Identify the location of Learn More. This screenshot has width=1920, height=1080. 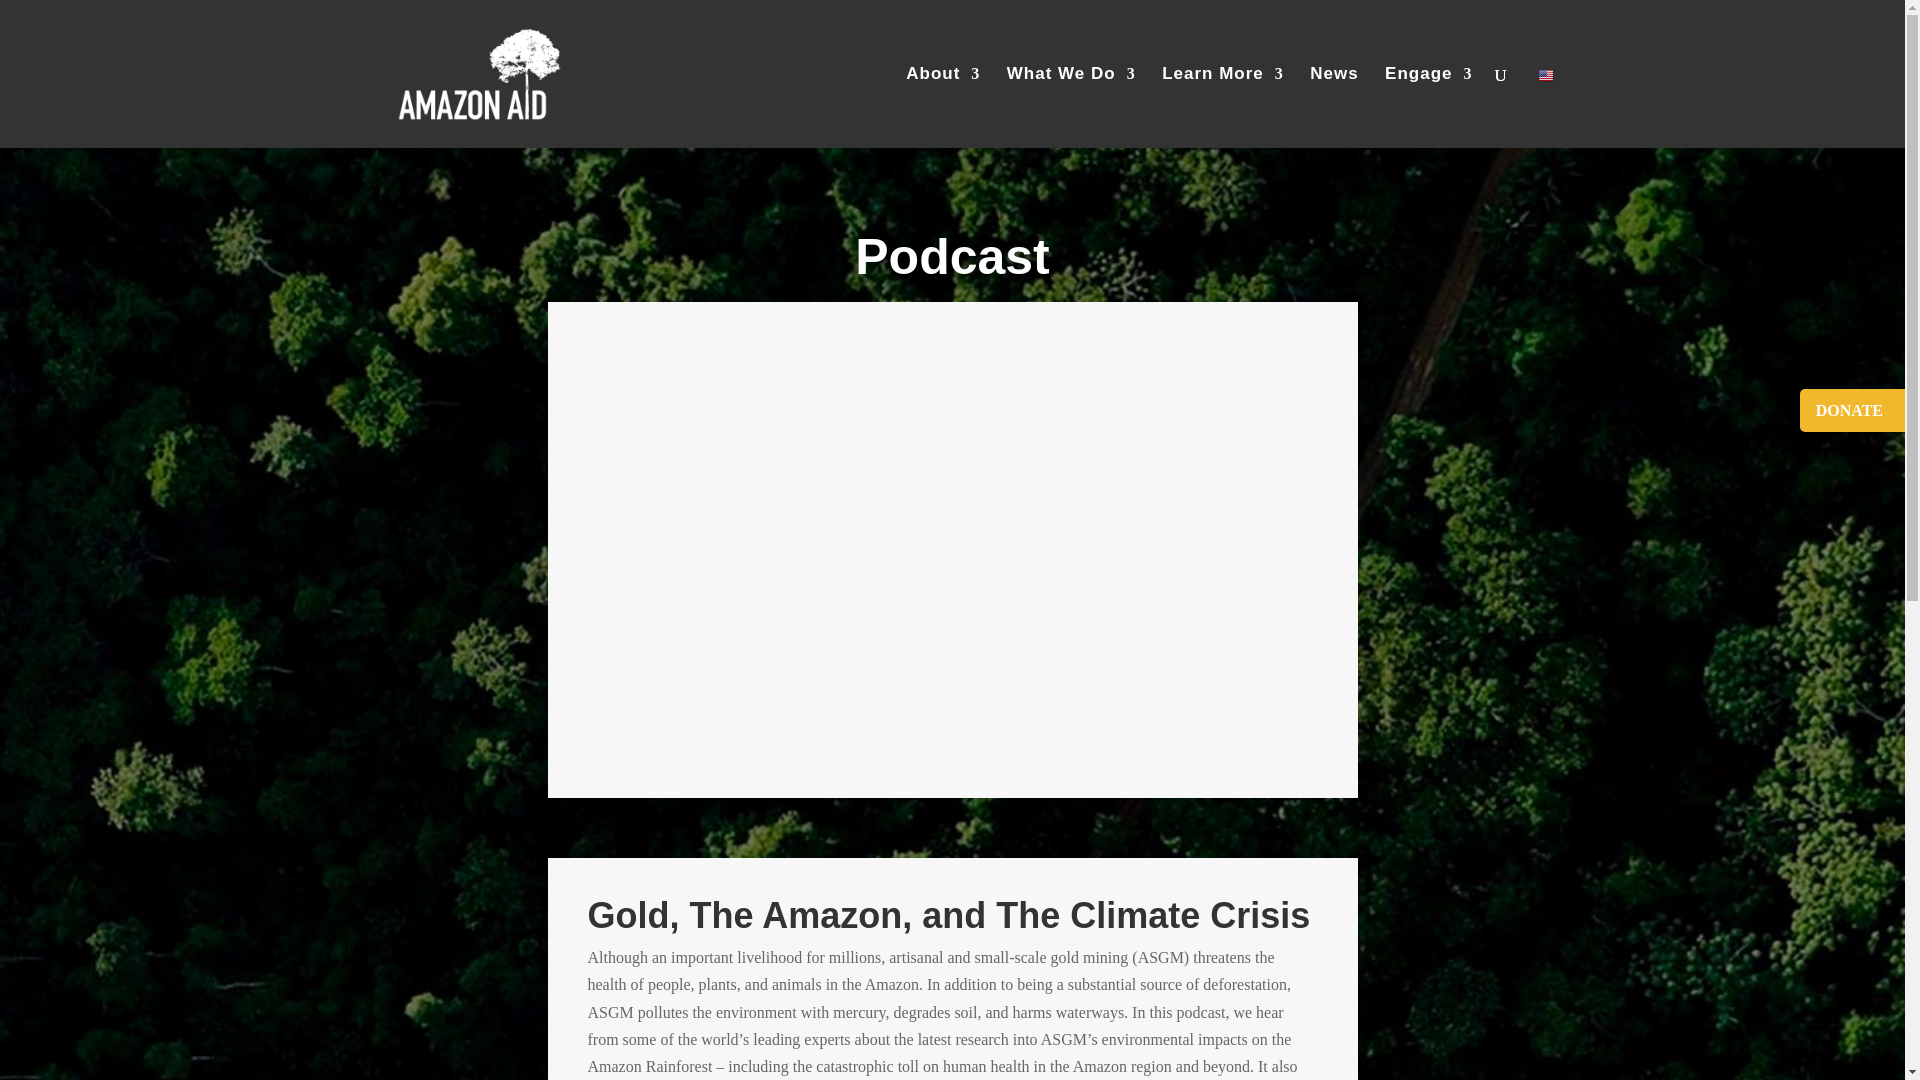
(1222, 106).